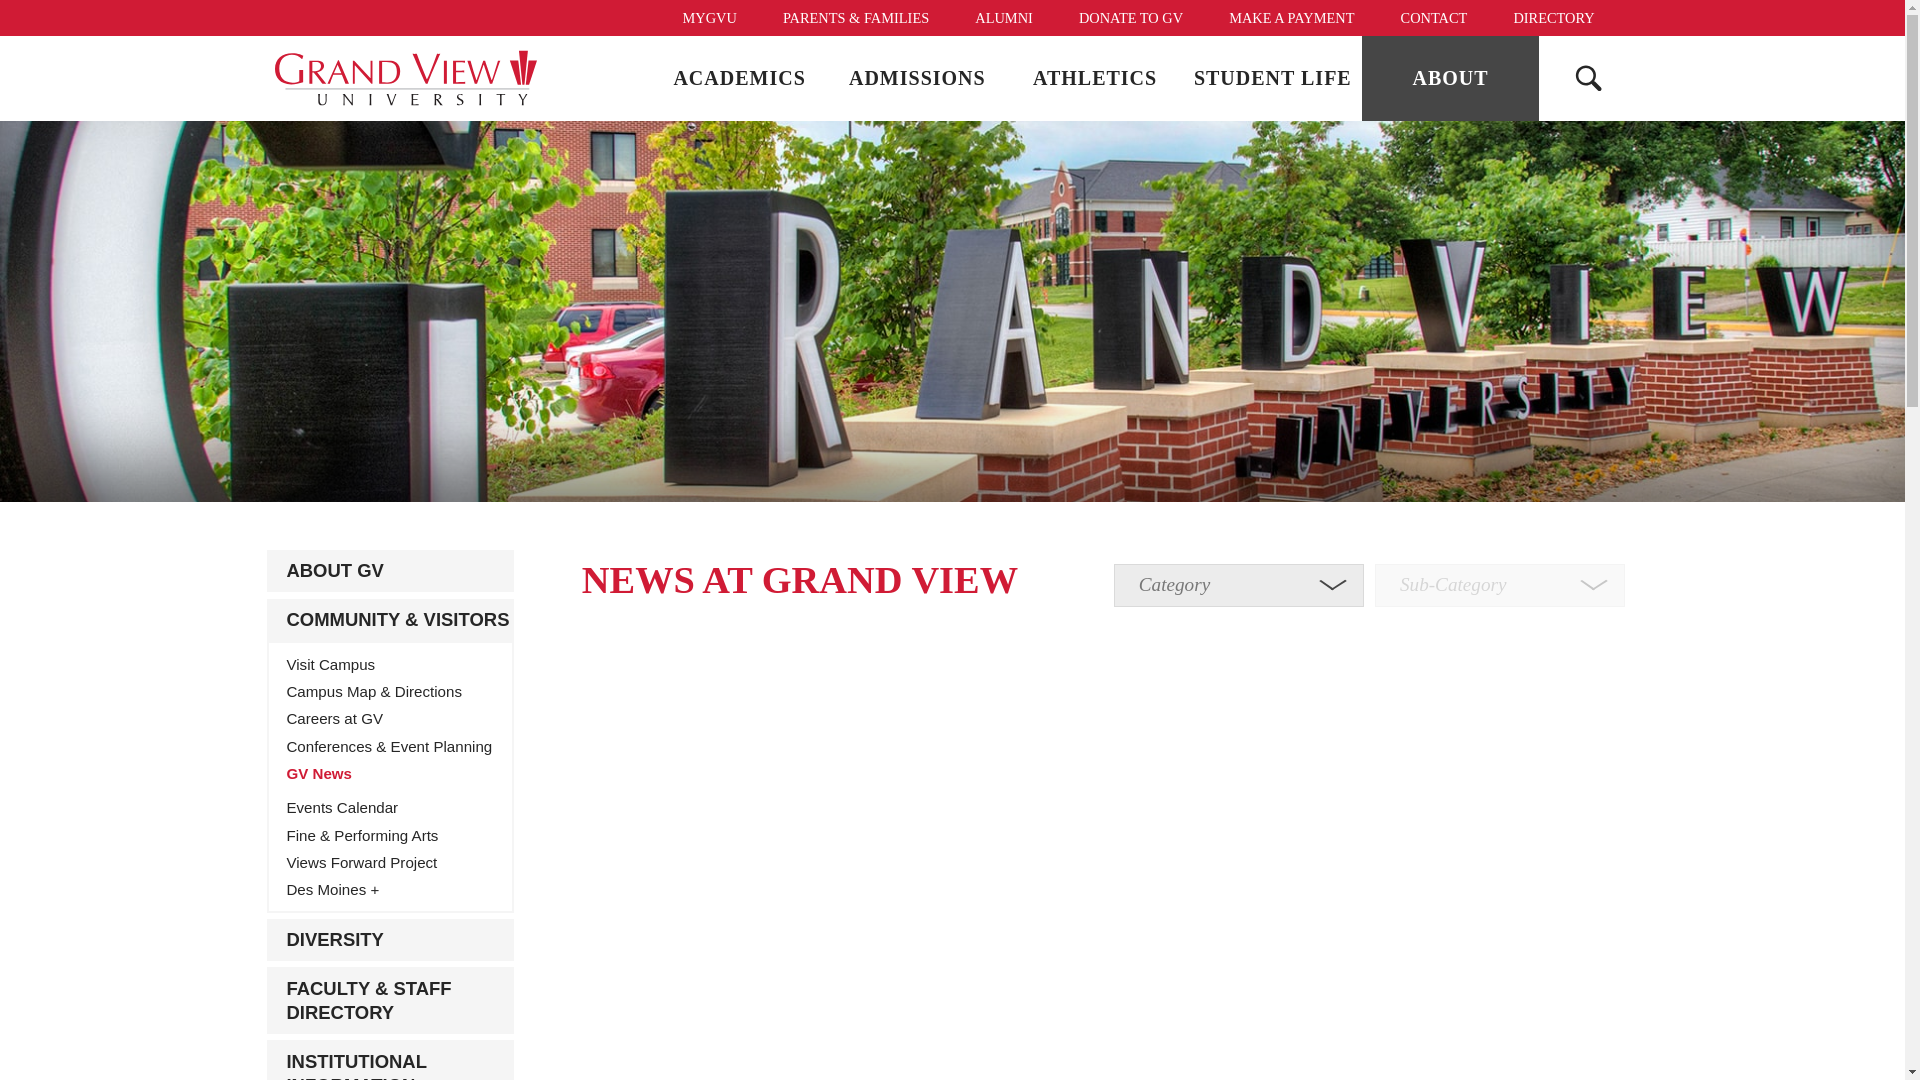 The image size is (1920, 1080). What do you see at coordinates (1552, 18) in the screenshot?
I see `DIRECTORY` at bounding box center [1552, 18].